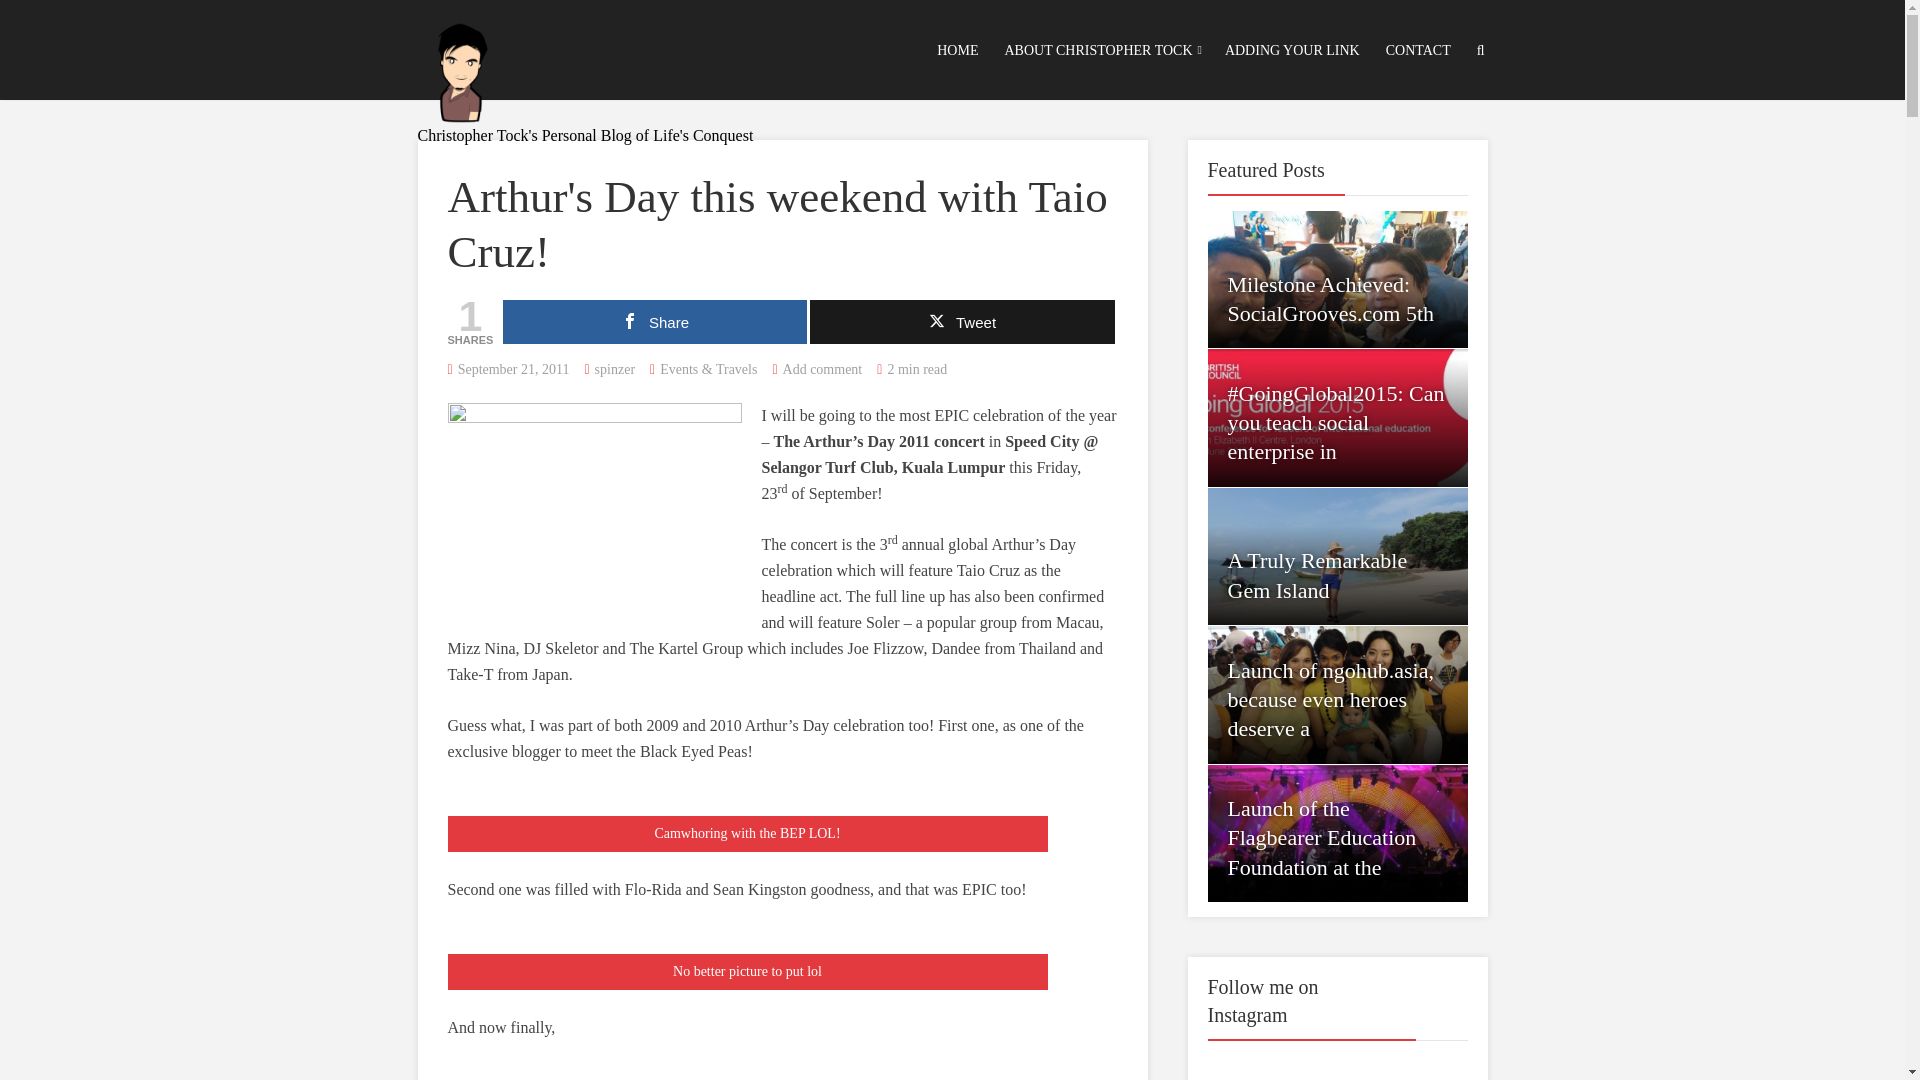  I want to click on ADDING YOUR LINK, so click(1292, 50).